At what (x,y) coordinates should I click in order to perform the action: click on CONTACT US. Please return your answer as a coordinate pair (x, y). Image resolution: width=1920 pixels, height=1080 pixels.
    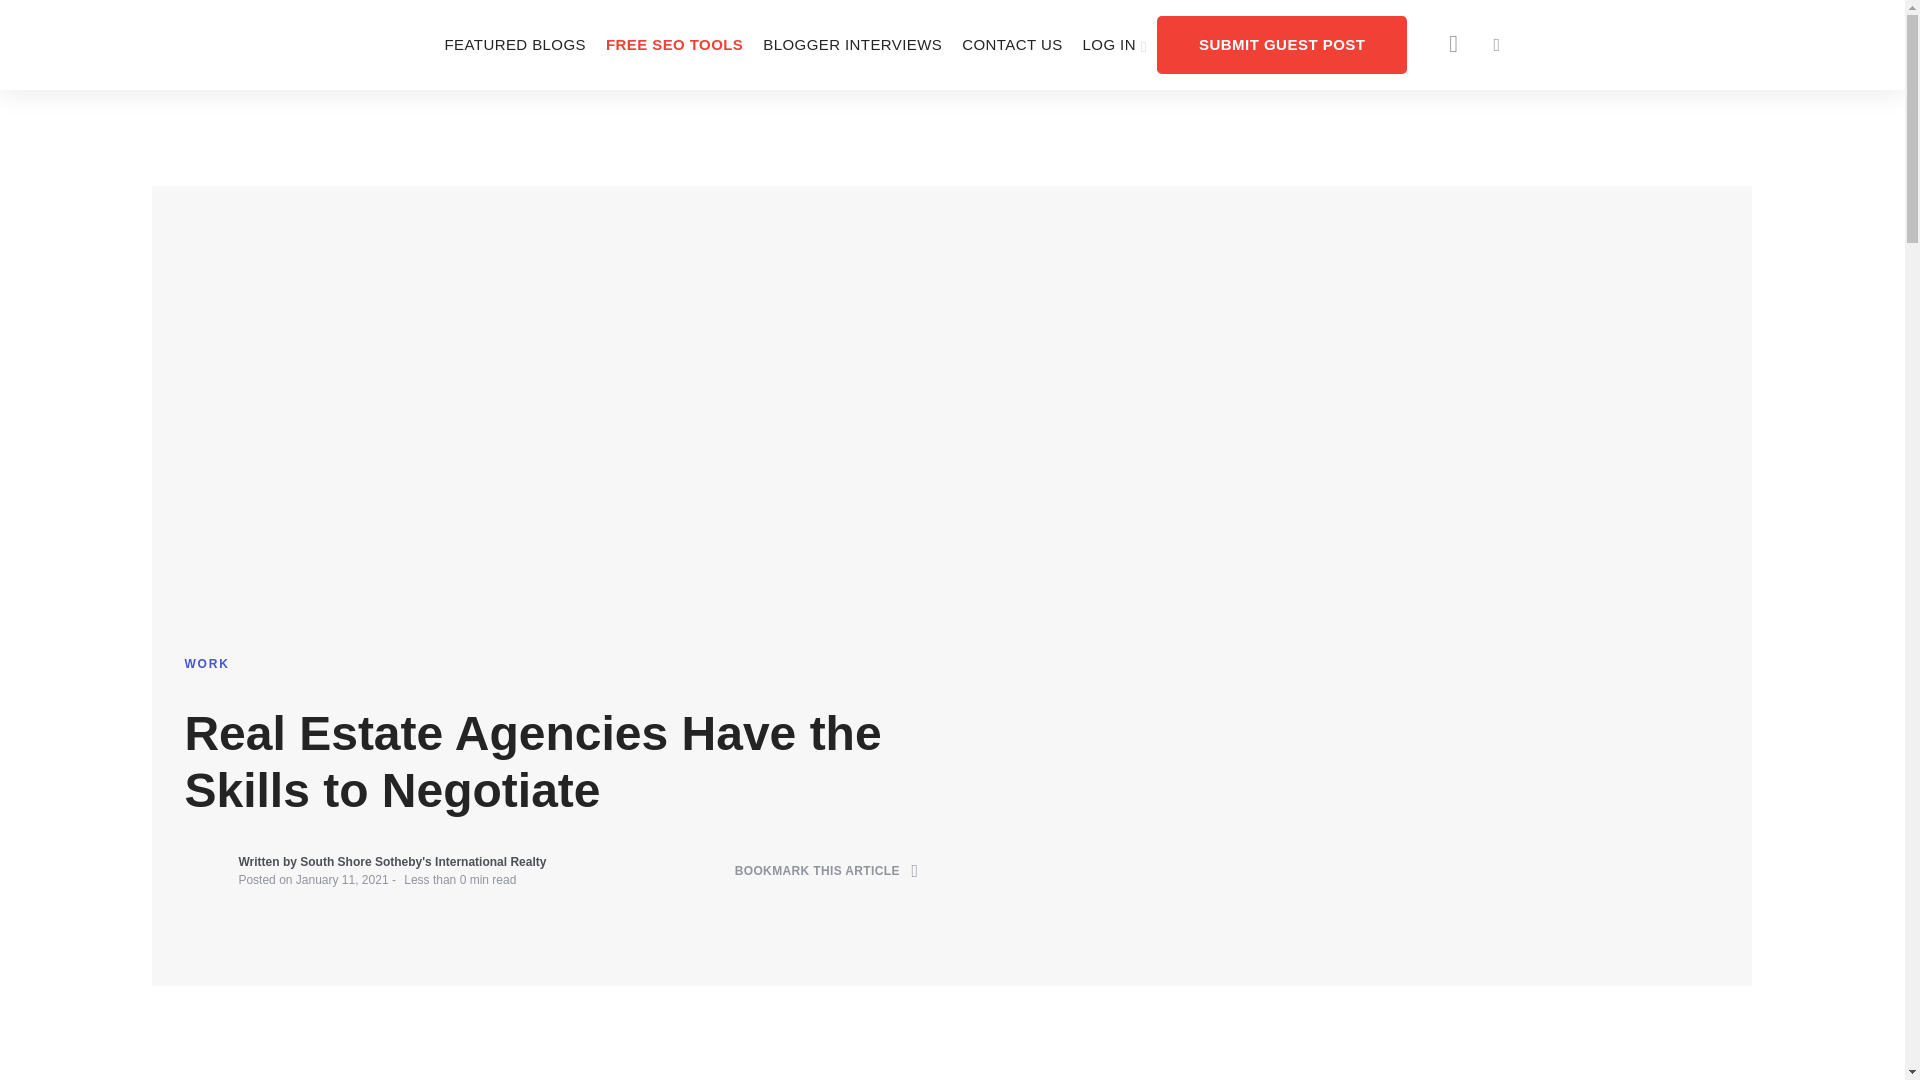
    Looking at the image, I should click on (1012, 44).